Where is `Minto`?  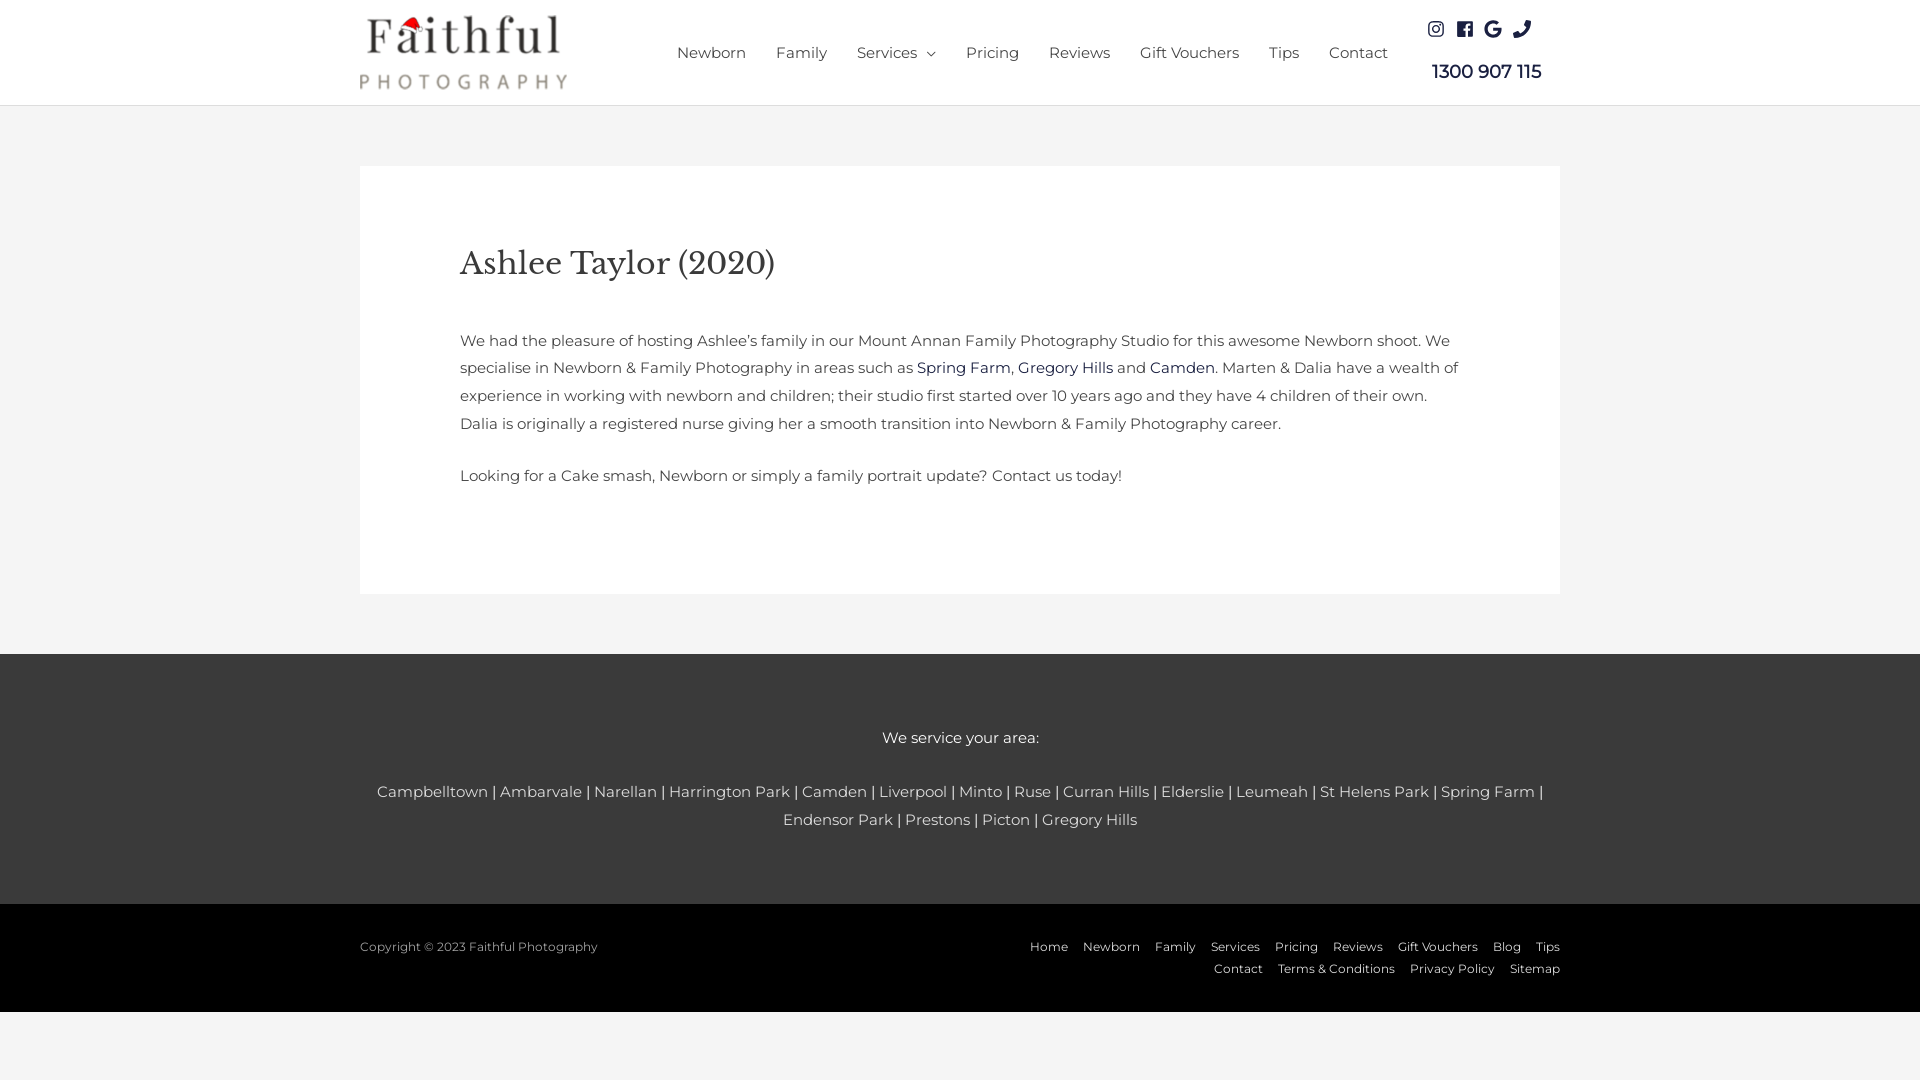
Minto is located at coordinates (980, 792).